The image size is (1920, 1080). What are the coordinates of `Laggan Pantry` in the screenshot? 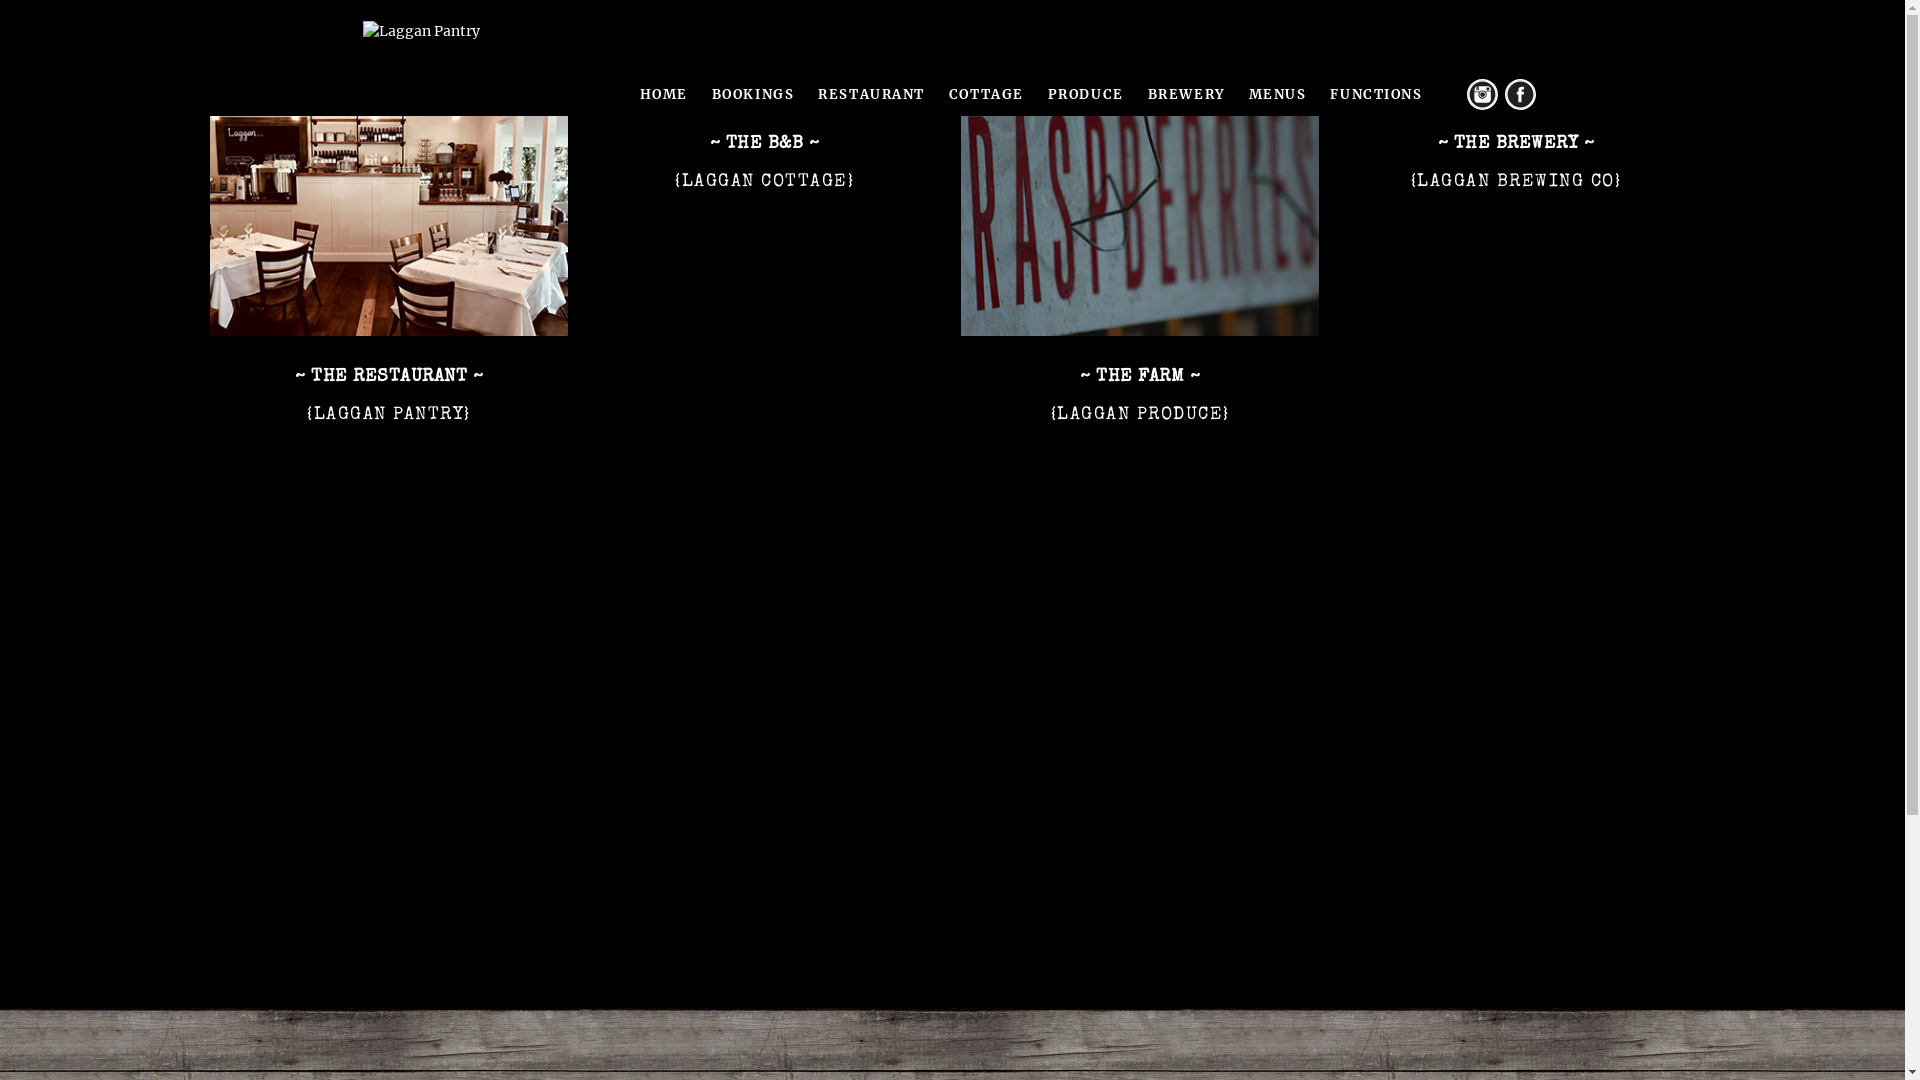 It's located at (420, 32).